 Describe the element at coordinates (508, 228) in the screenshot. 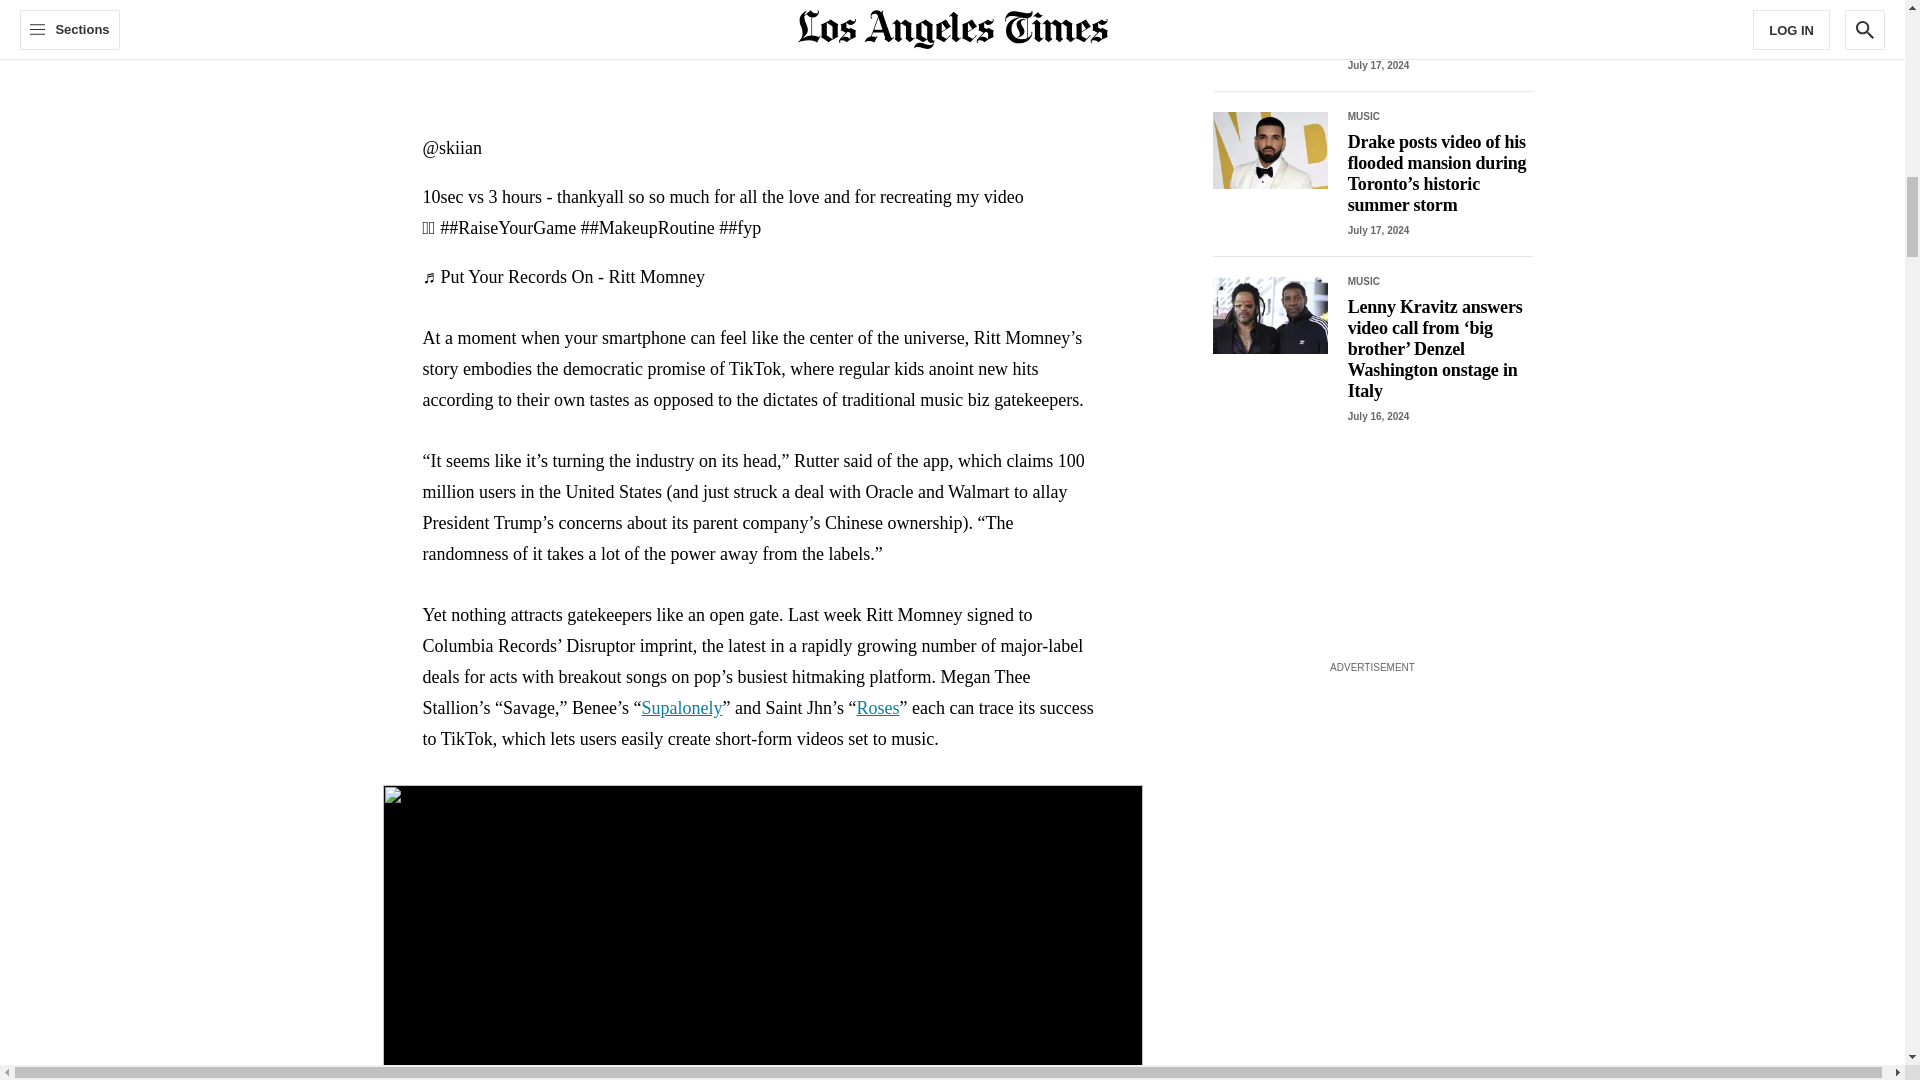

I see `raiseyourgame` at that location.